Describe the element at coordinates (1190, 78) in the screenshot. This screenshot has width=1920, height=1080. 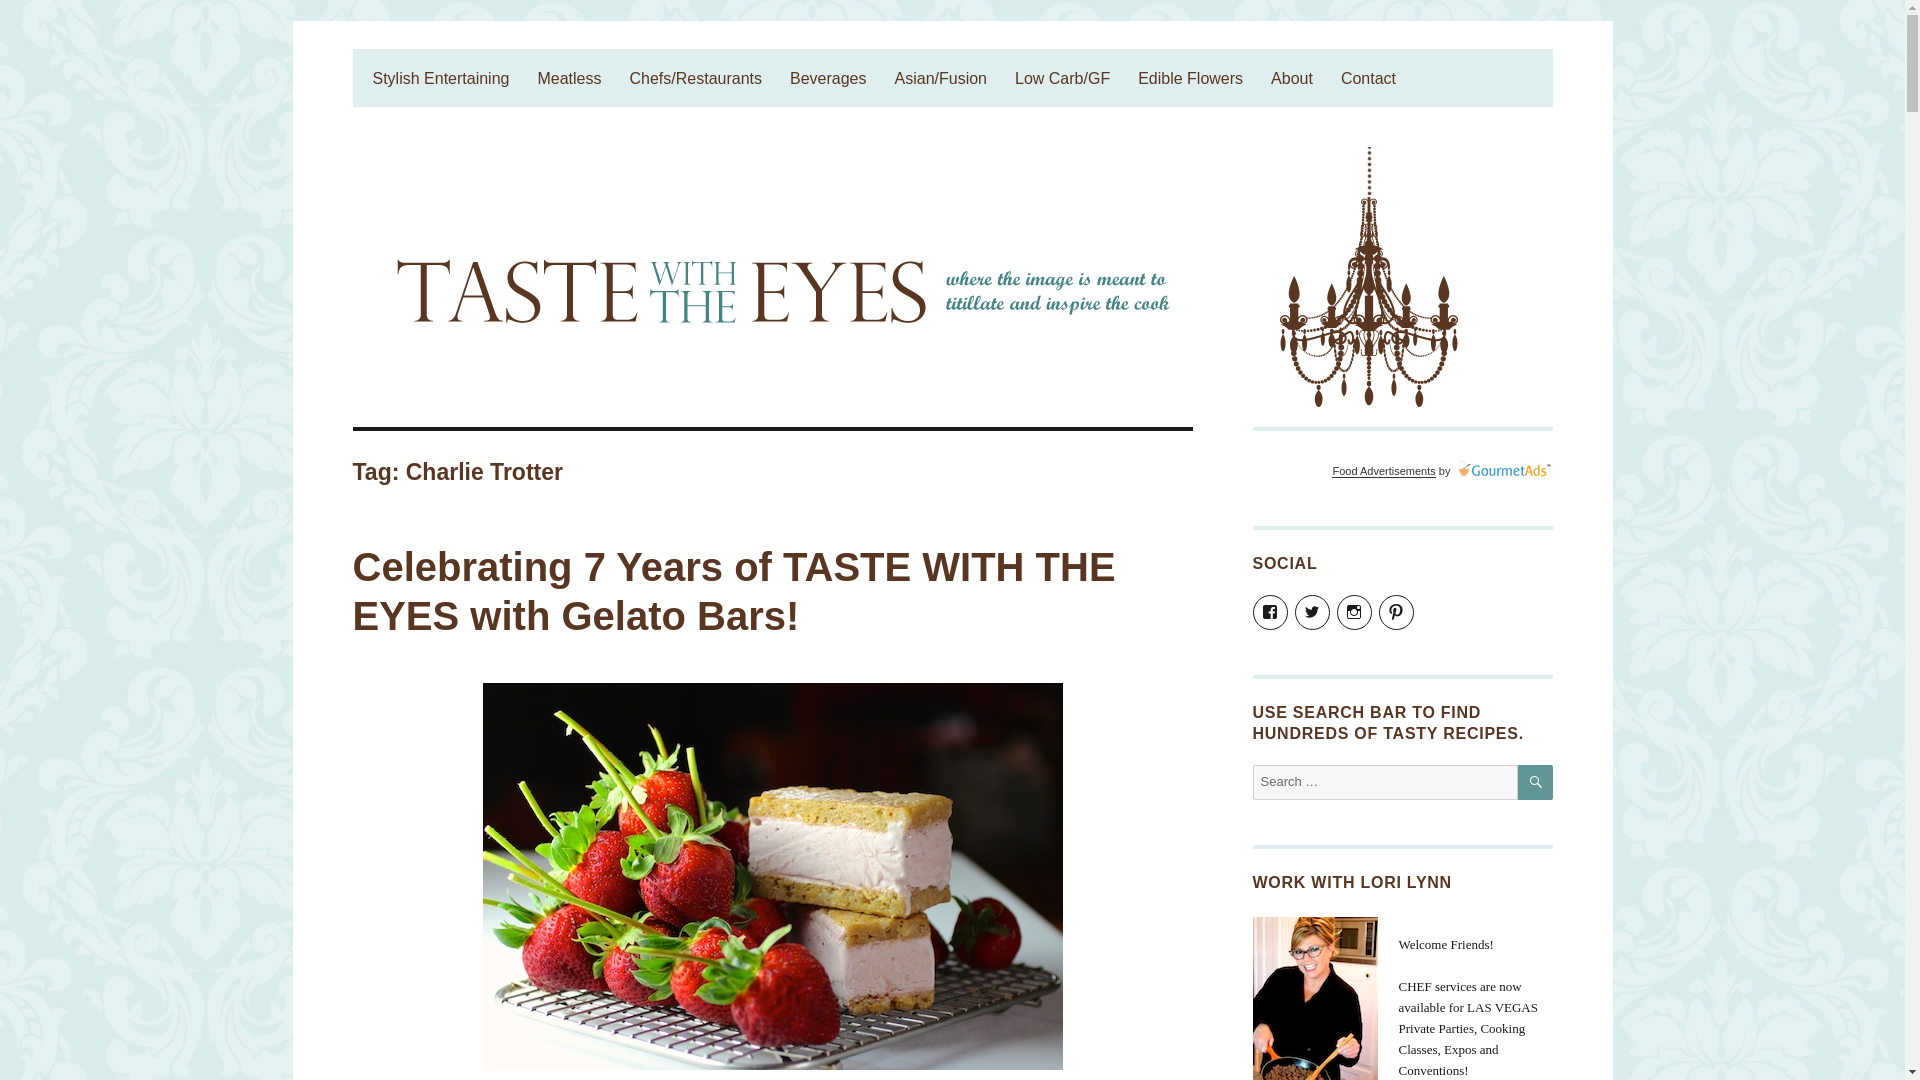
I see `Edible Flowers` at that location.